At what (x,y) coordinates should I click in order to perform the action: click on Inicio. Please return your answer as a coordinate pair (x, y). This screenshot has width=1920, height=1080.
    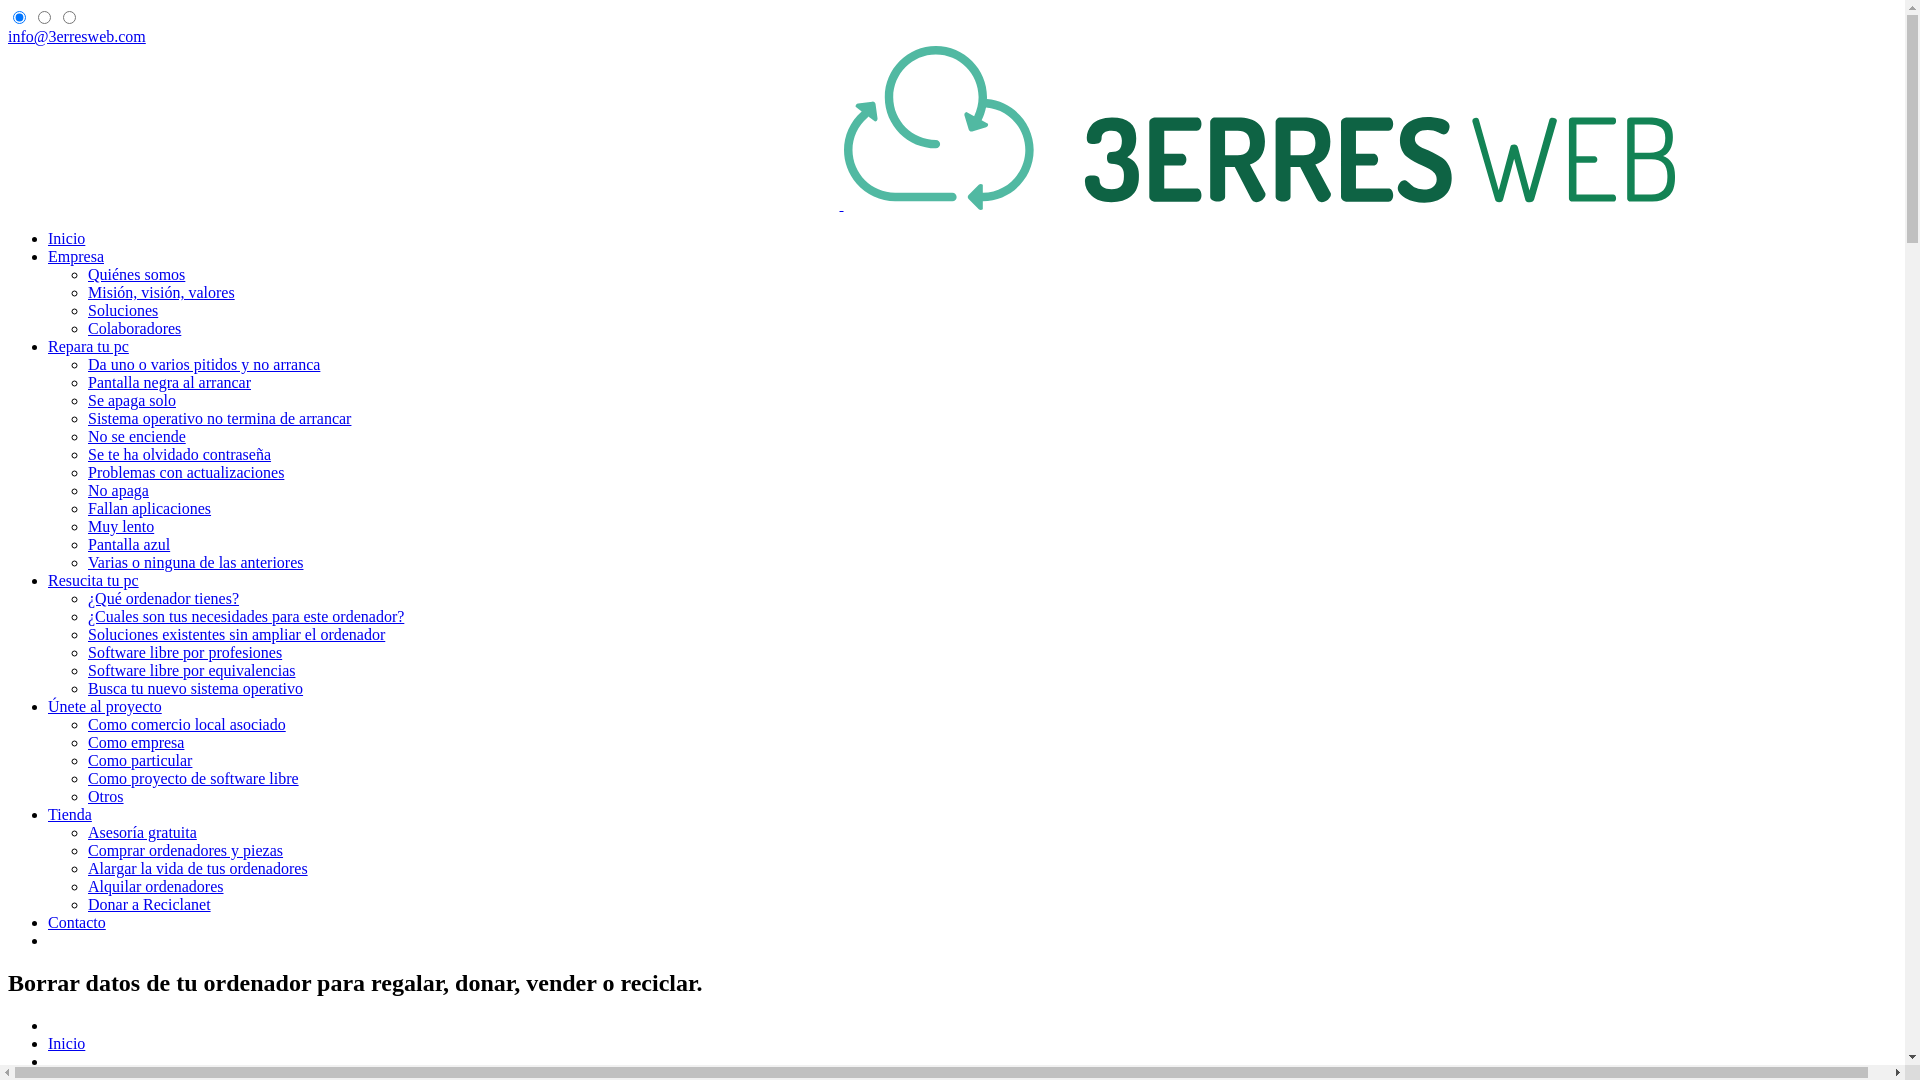
    Looking at the image, I should click on (66, 1044).